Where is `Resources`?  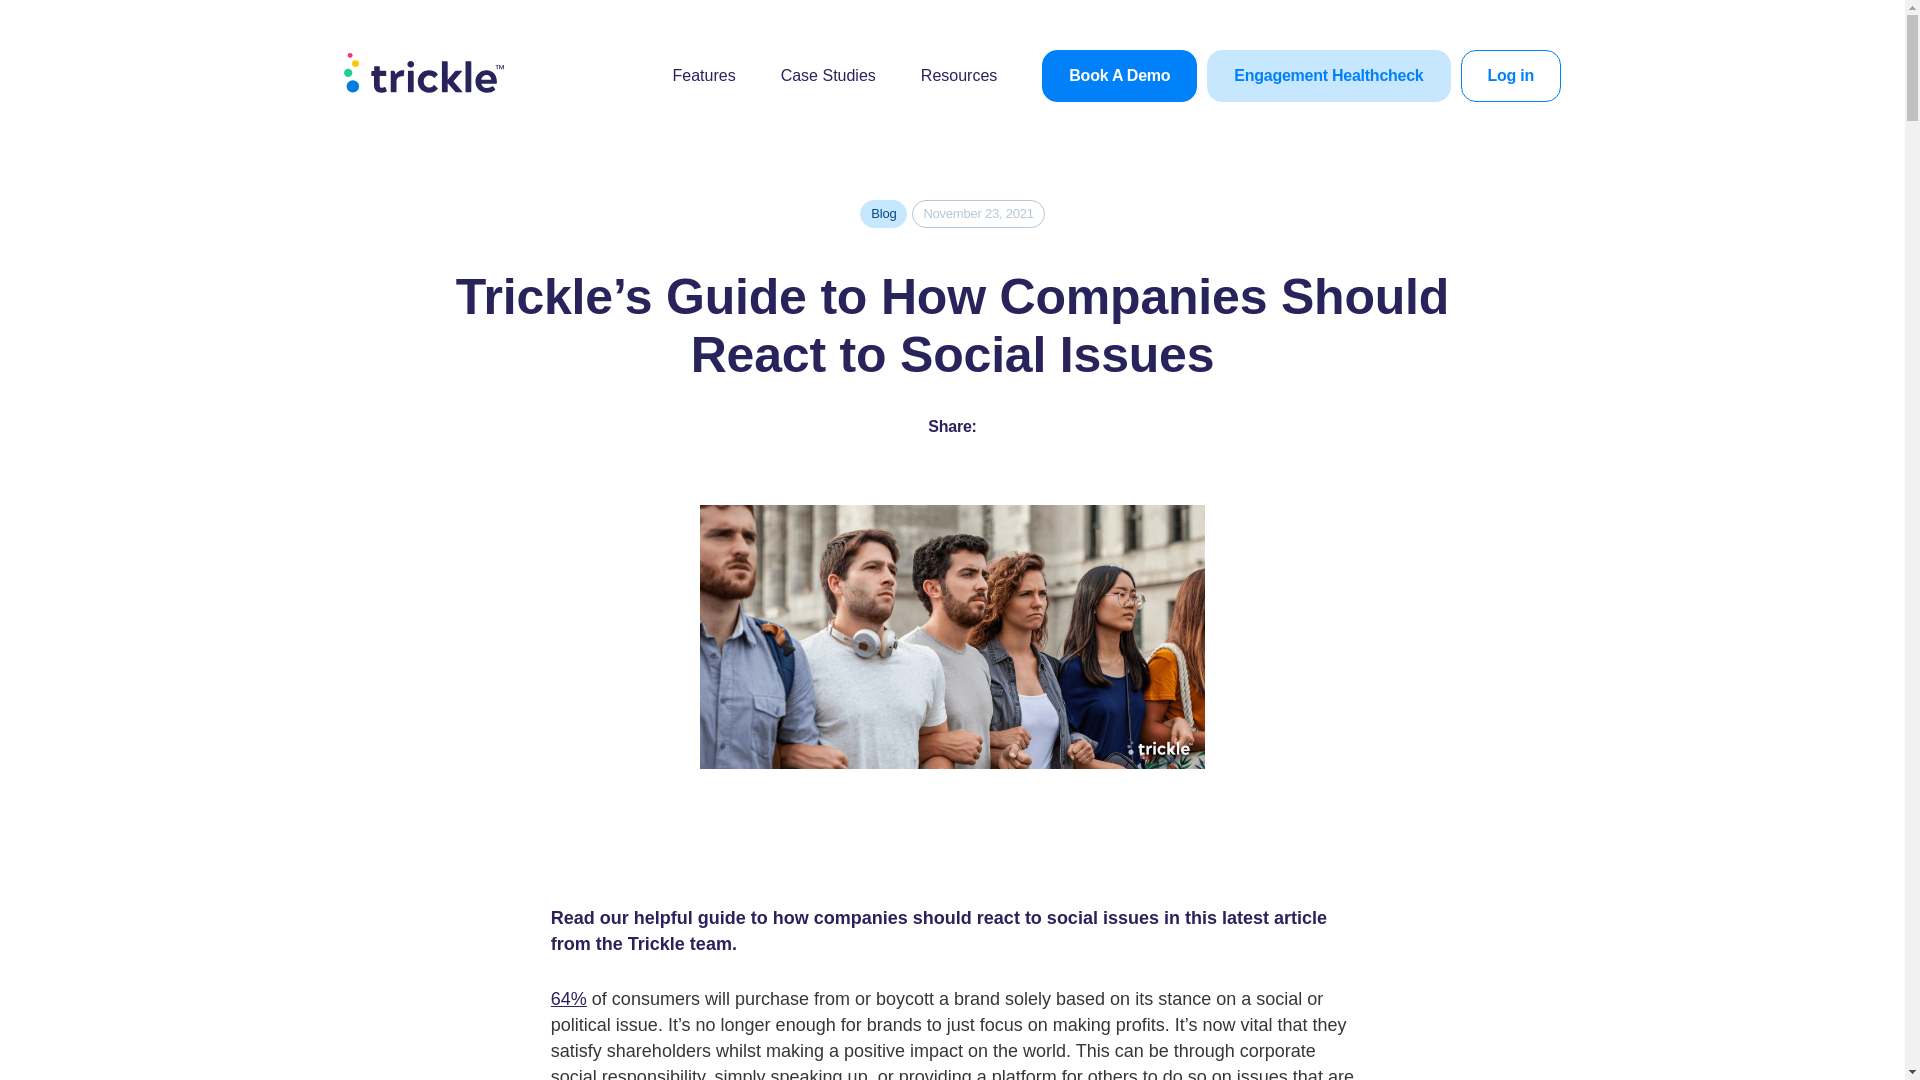 Resources is located at coordinates (958, 75).